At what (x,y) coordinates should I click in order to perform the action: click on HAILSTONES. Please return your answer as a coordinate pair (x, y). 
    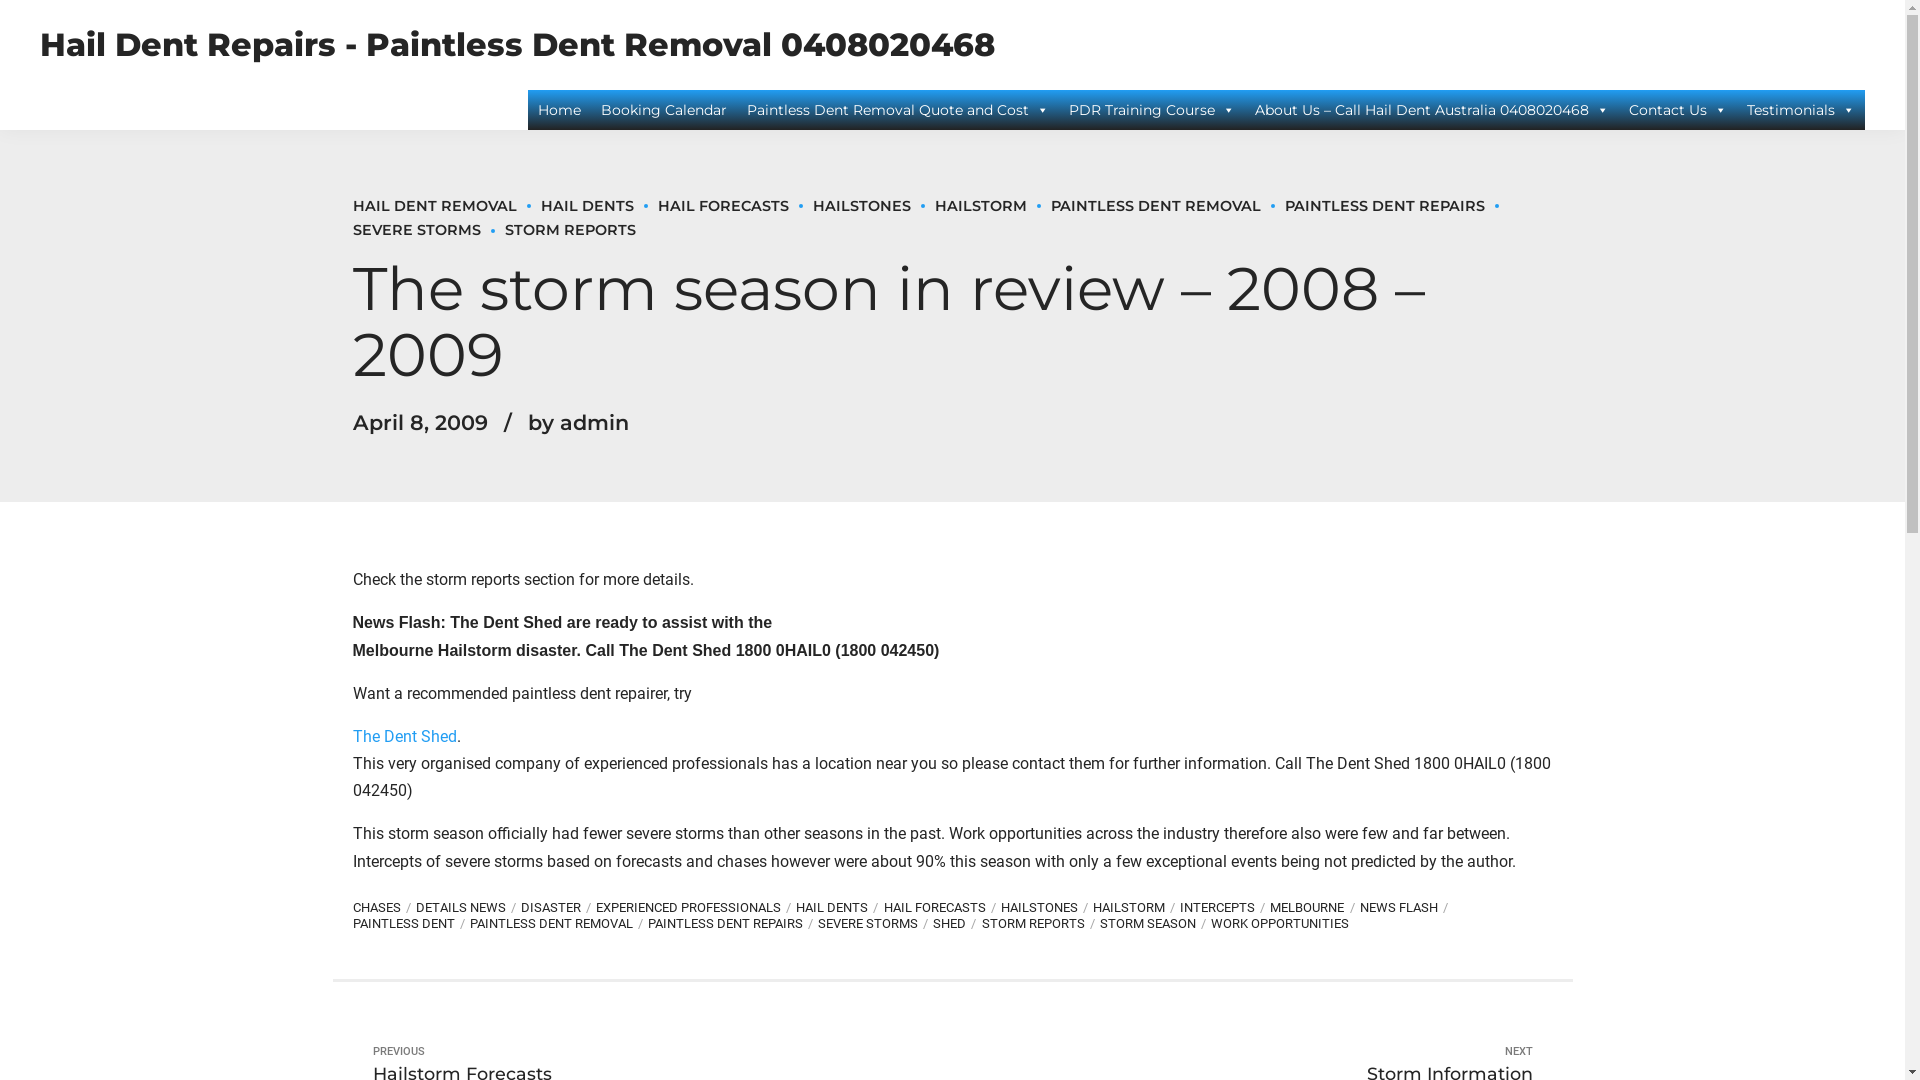
    Looking at the image, I should click on (849, 206).